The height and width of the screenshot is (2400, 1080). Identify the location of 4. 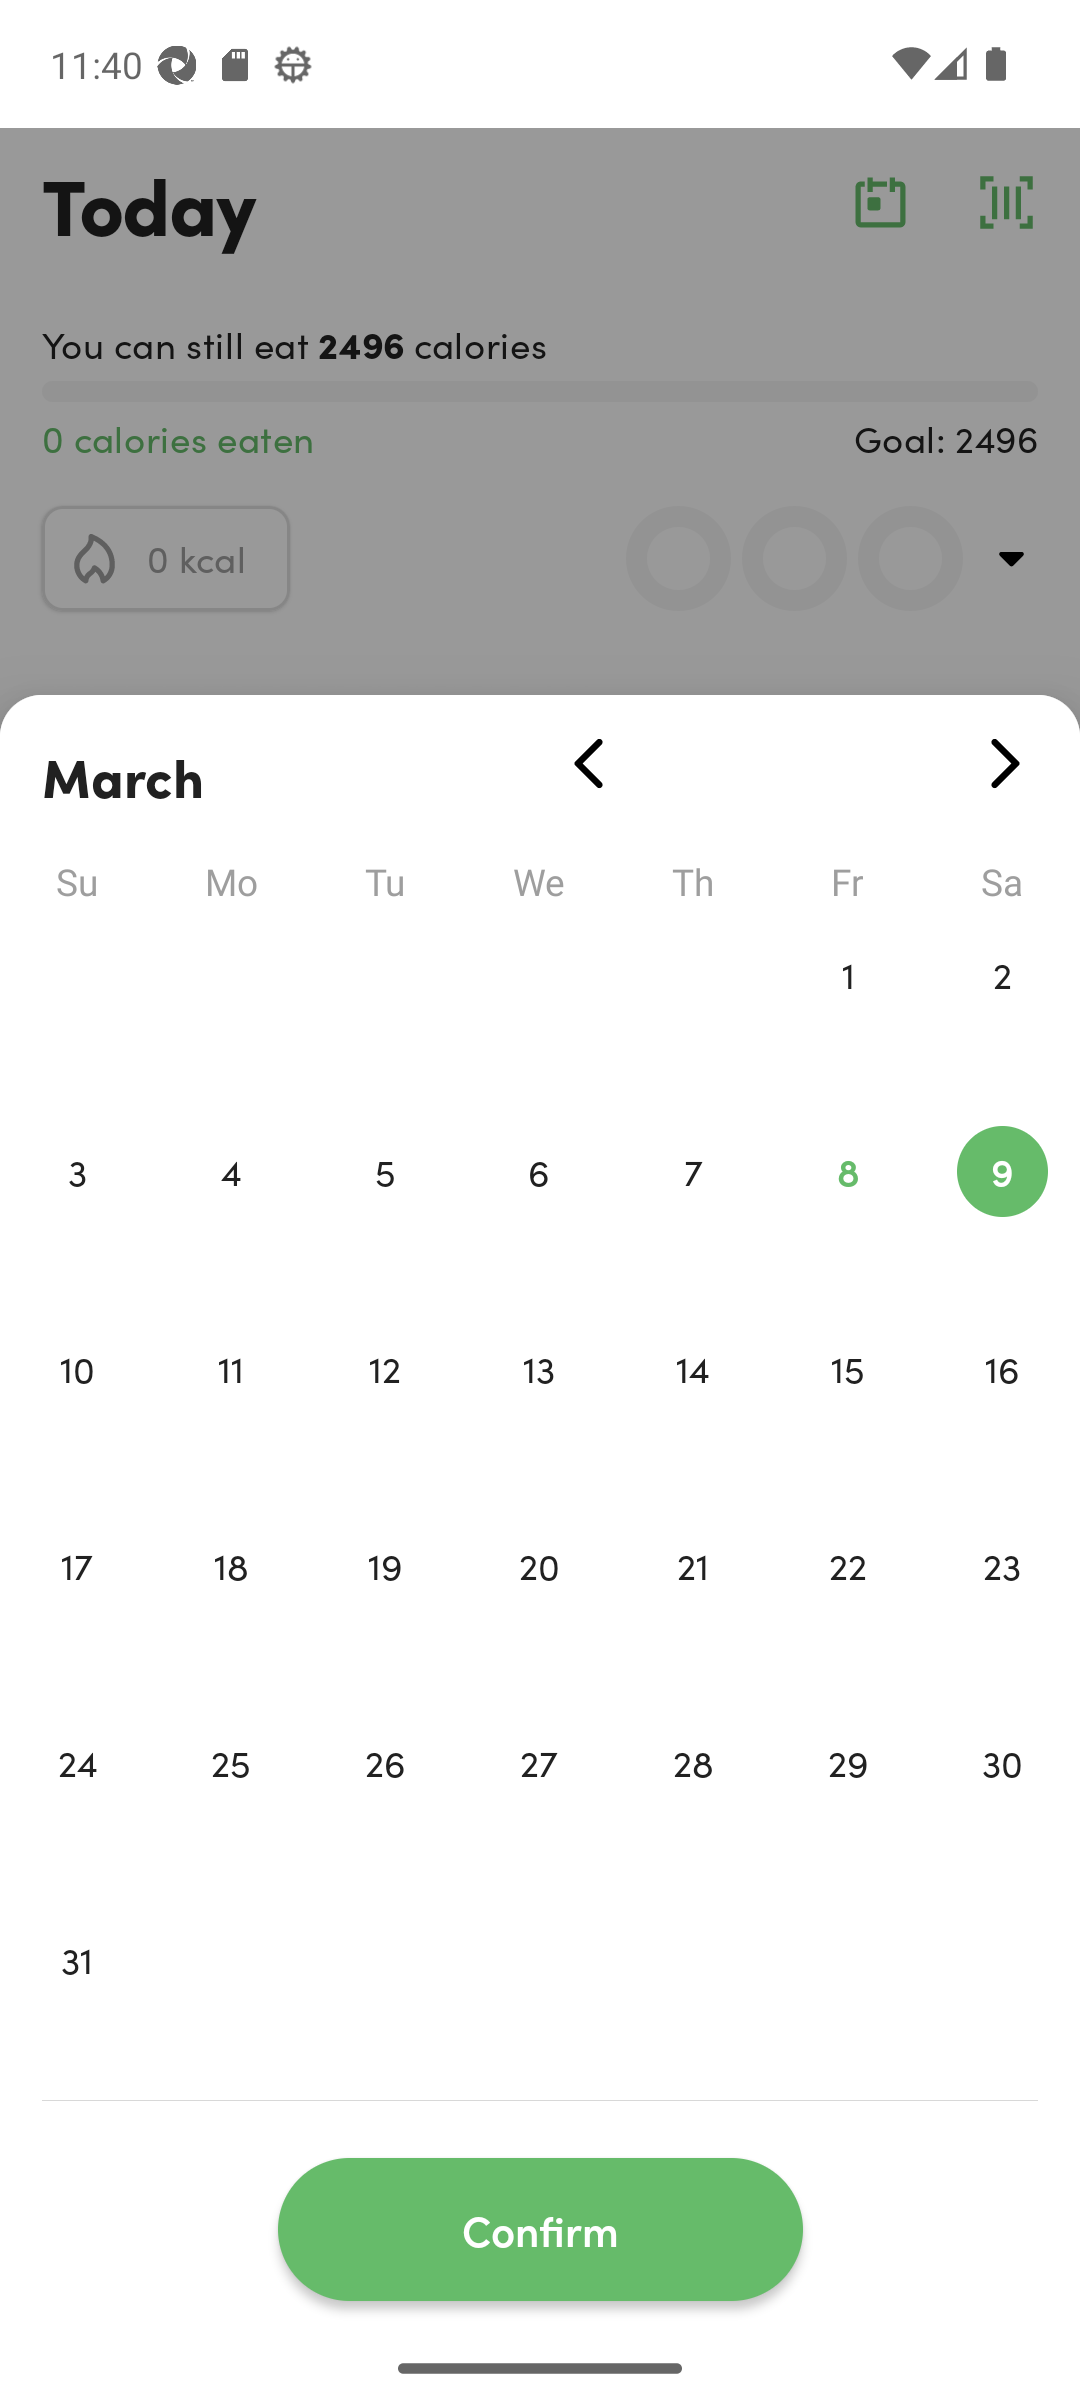
(230, 1214).